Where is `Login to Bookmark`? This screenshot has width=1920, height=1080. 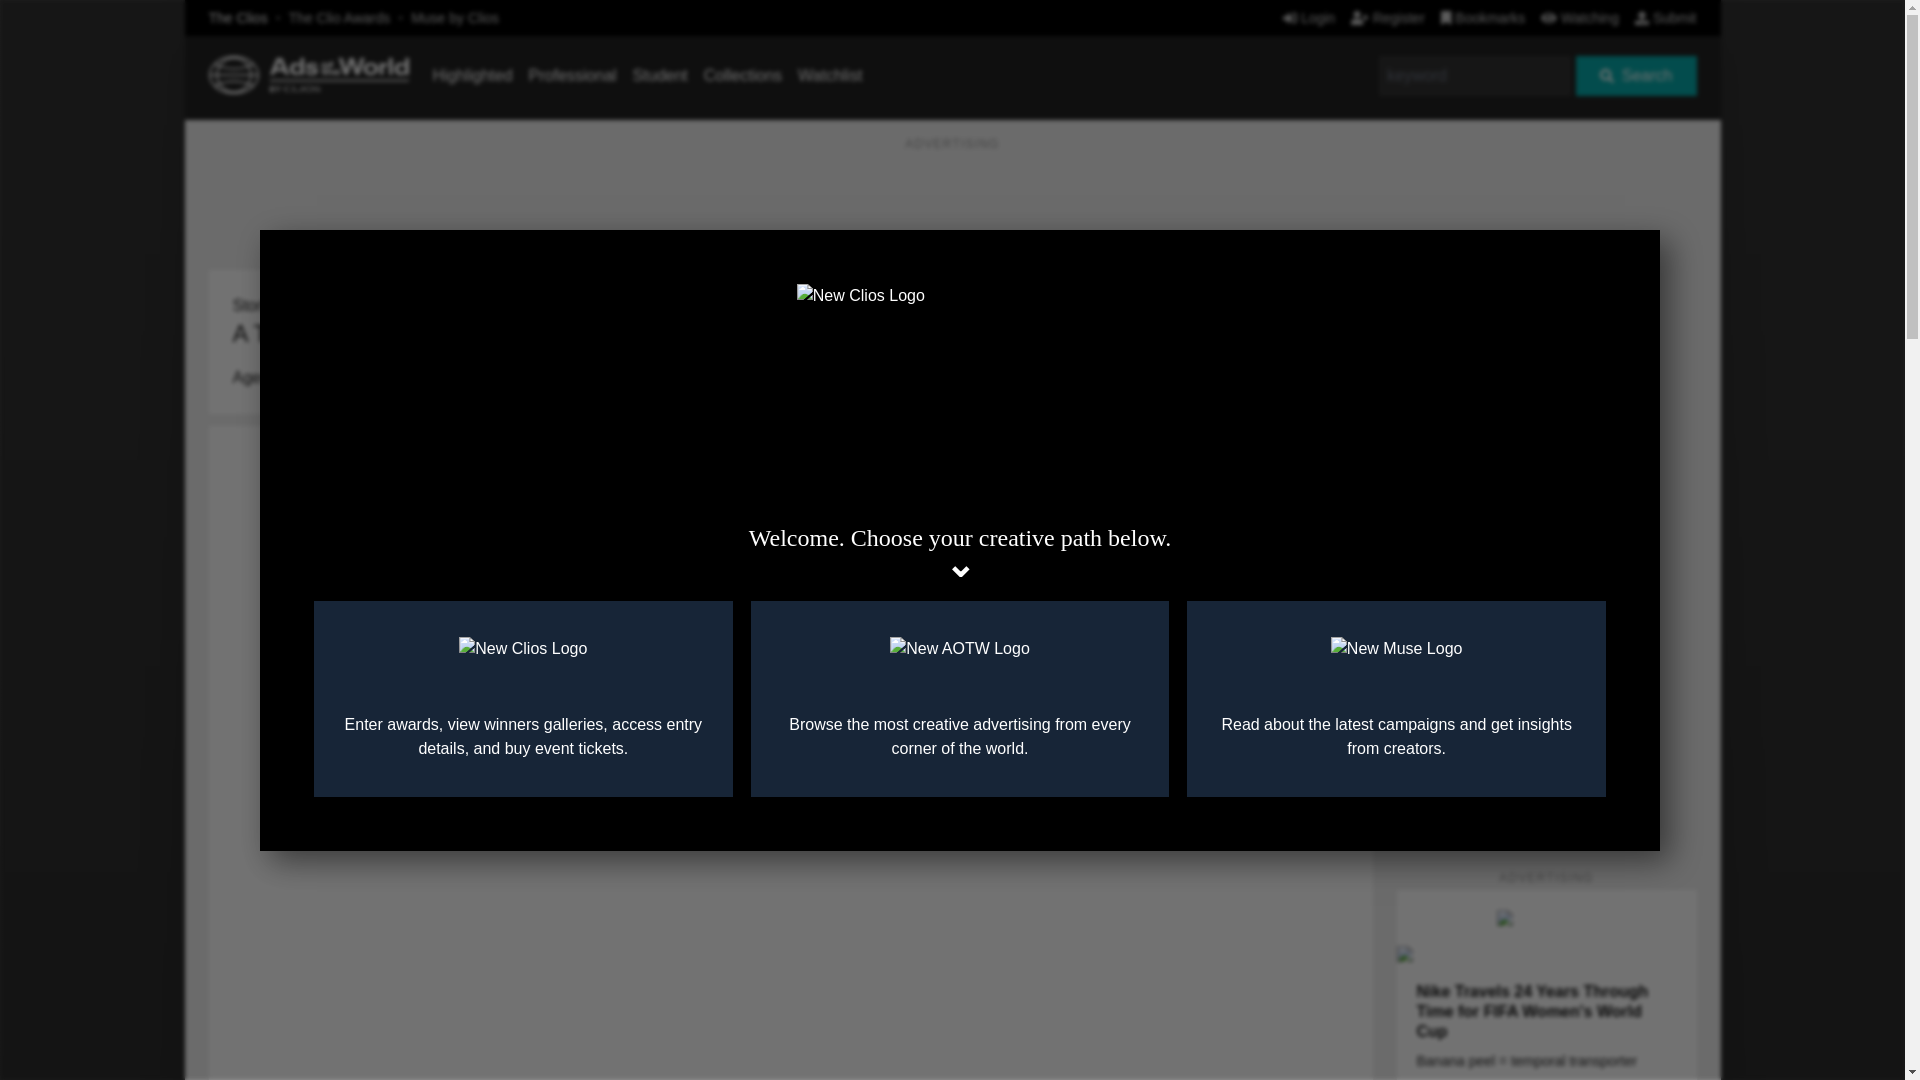 Login to Bookmark is located at coordinates (1342, 276).